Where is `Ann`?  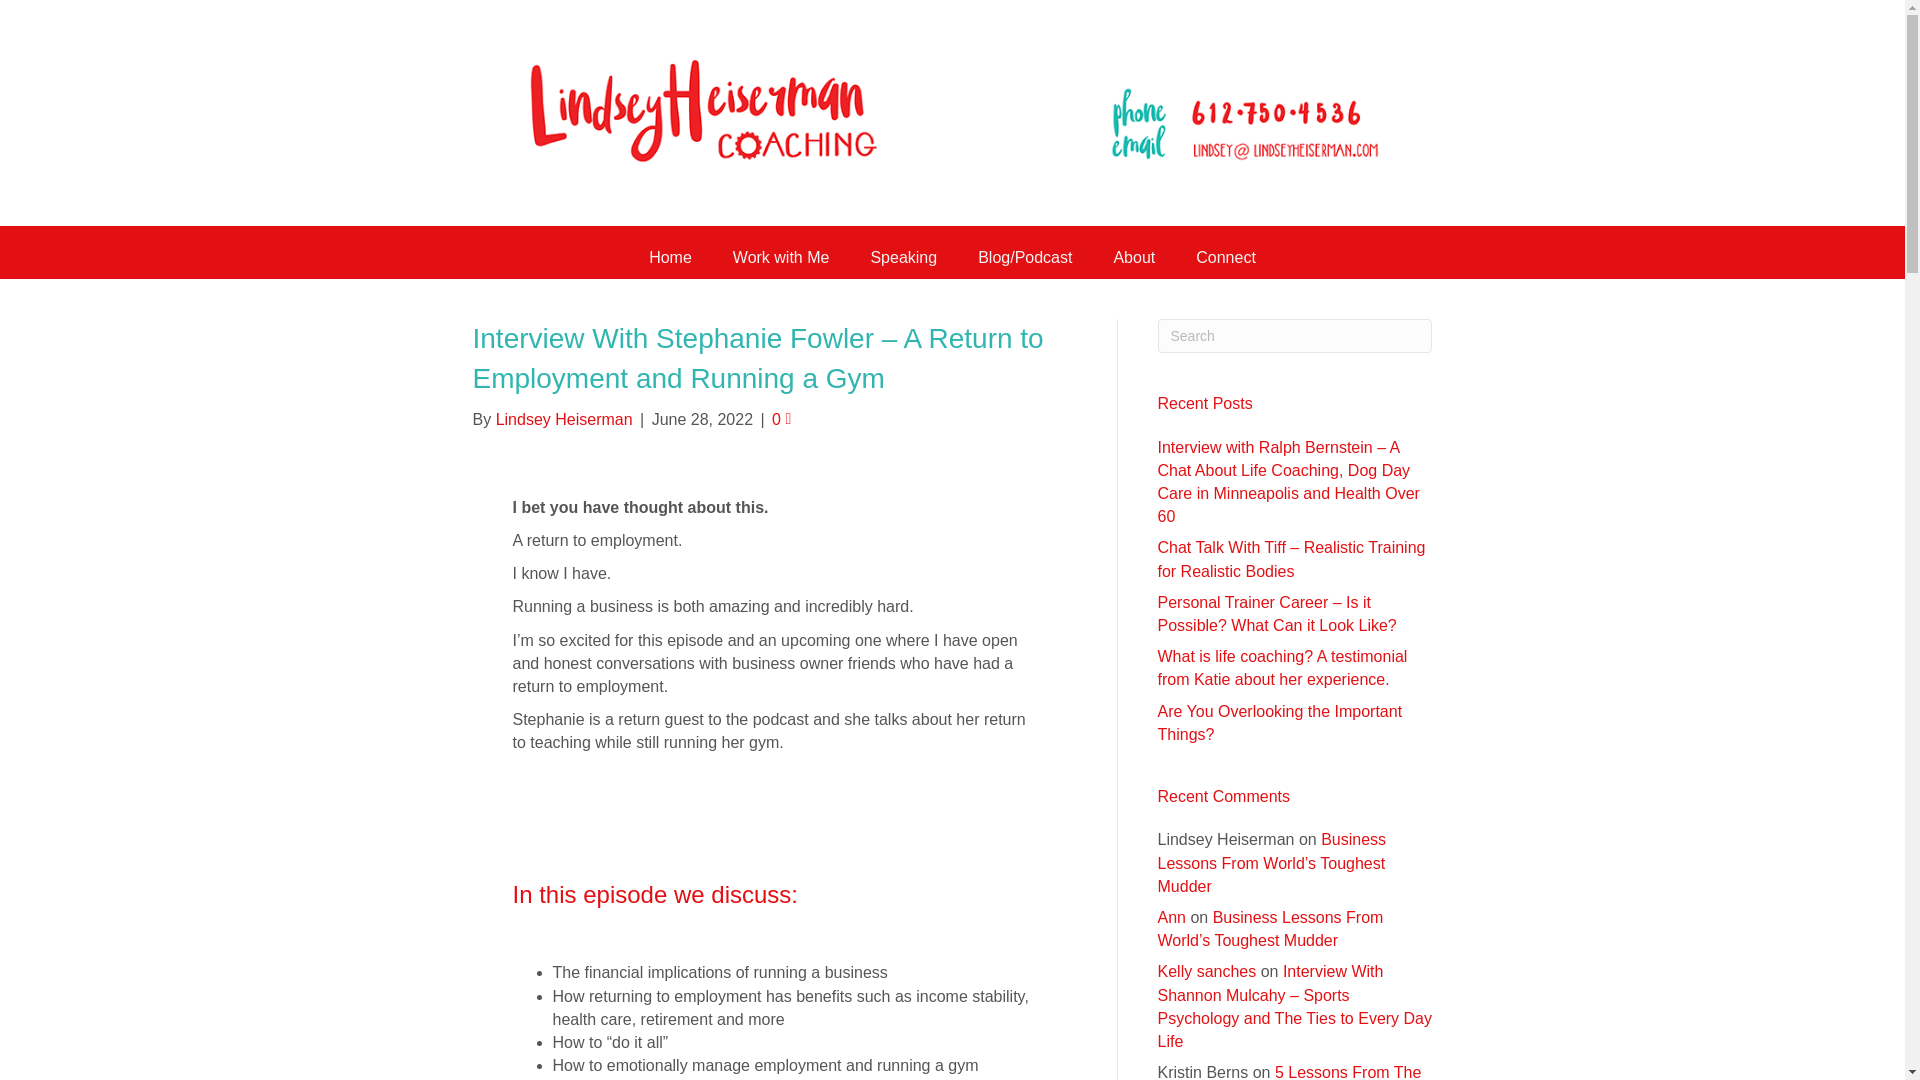 Ann is located at coordinates (1172, 917).